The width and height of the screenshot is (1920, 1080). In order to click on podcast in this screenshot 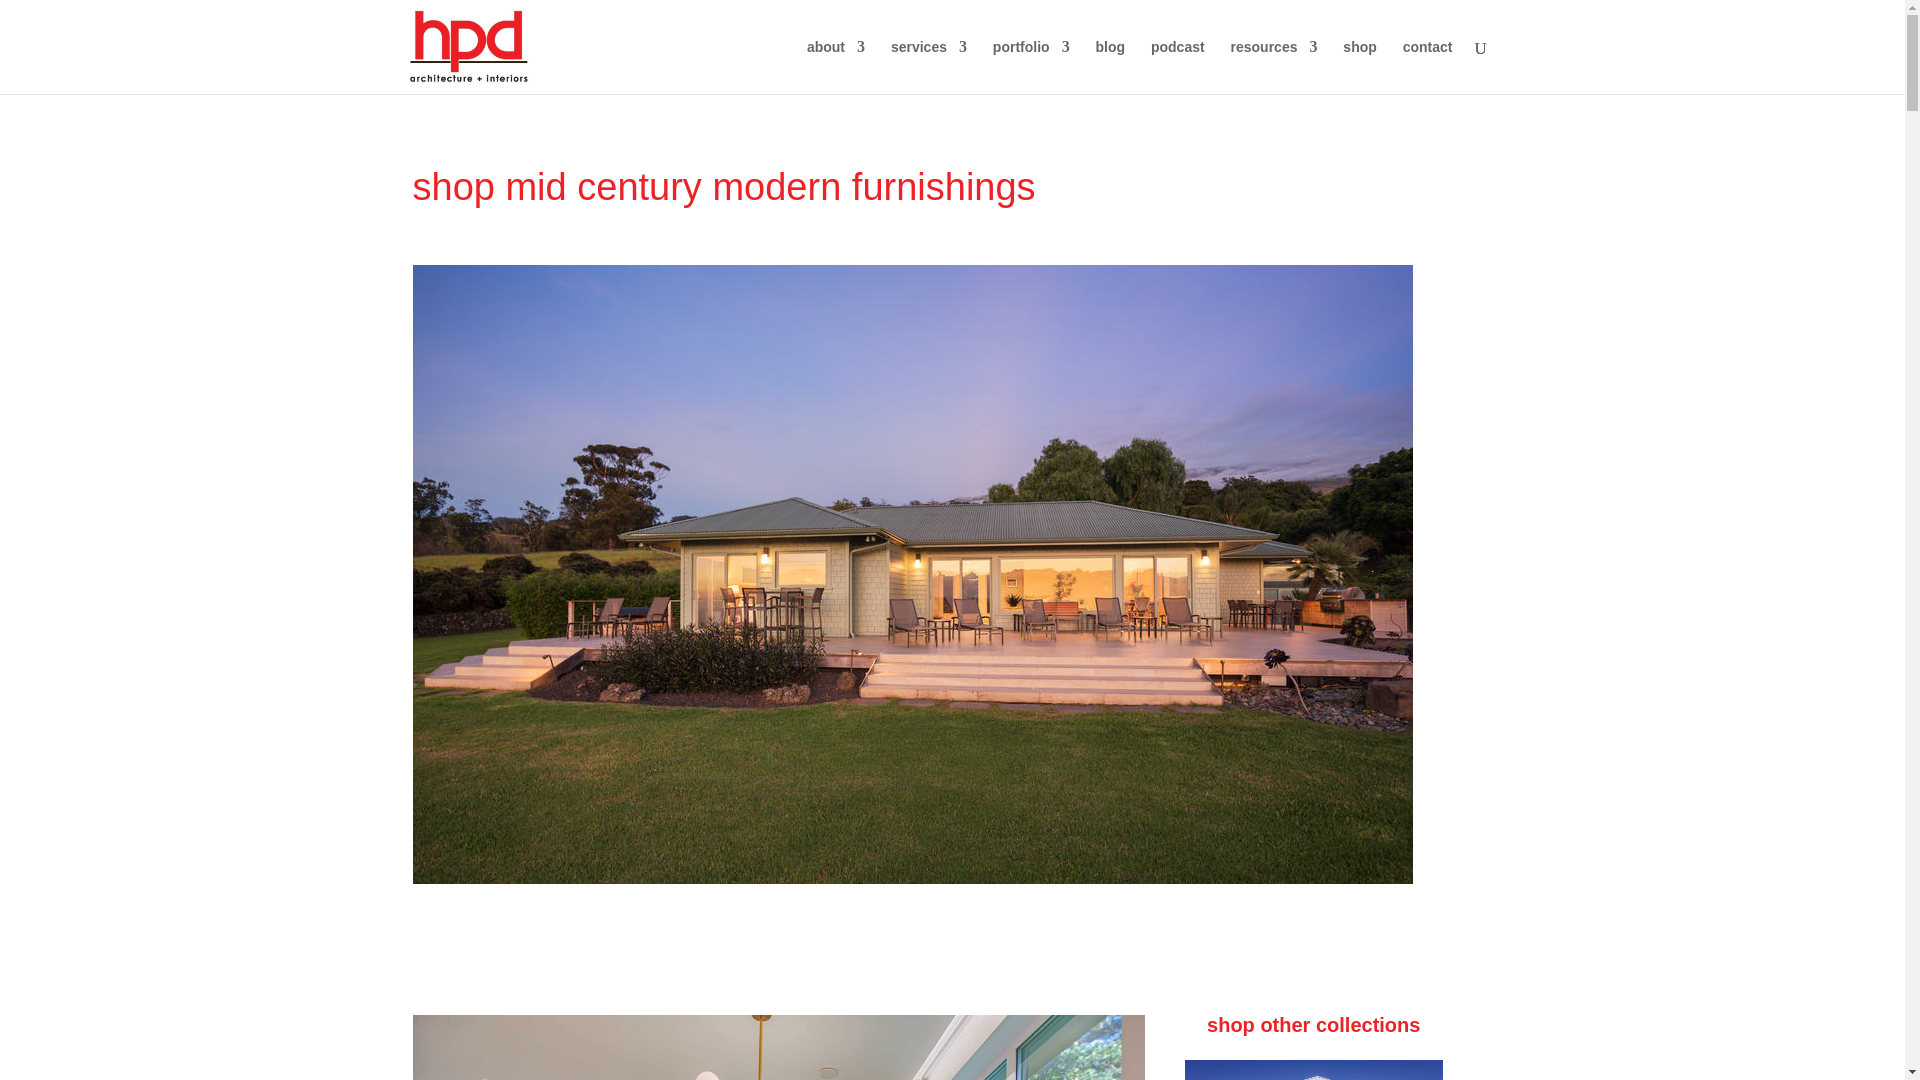, I will do `click(1178, 66)`.